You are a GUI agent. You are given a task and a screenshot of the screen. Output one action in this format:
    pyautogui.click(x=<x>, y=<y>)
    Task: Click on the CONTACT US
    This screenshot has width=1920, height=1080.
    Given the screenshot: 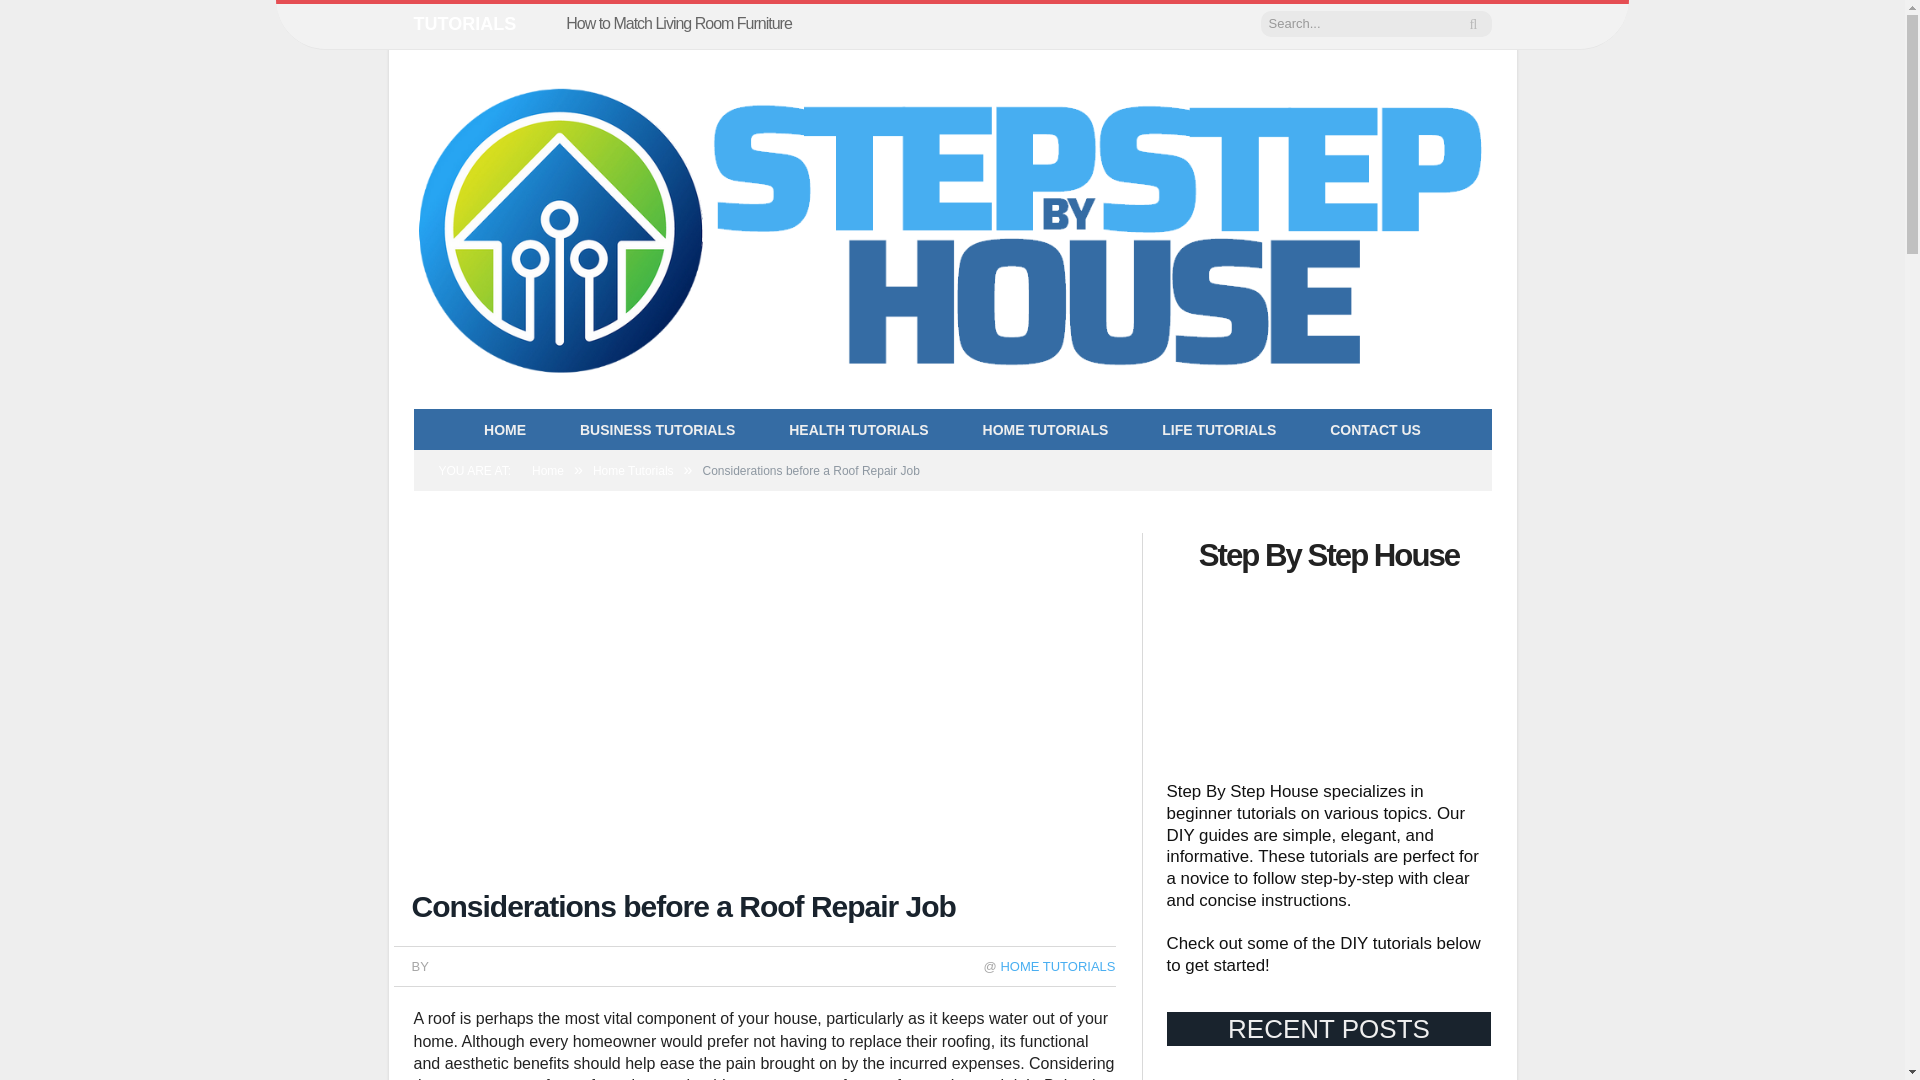 What is the action you would take?
    pyautogui.click(x=1375, y=430)
    